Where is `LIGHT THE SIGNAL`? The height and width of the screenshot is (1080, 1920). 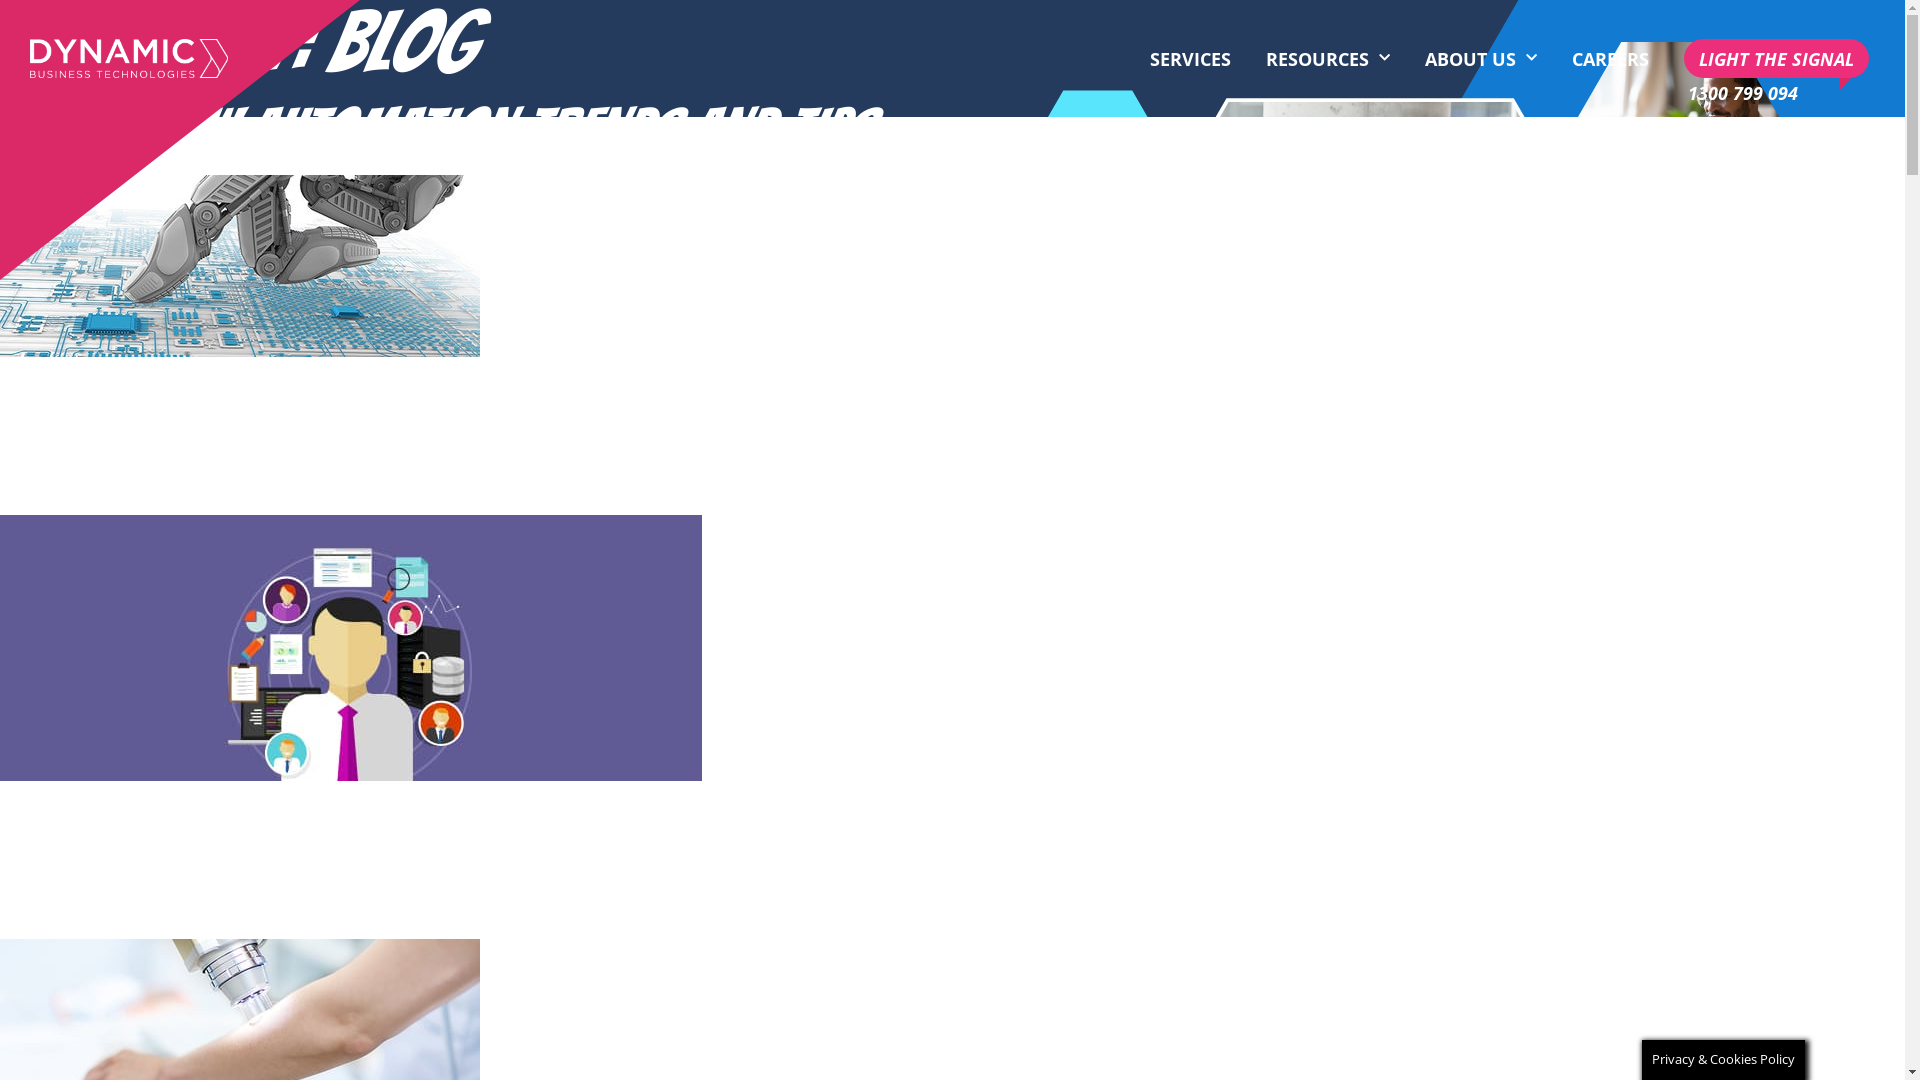
LIGHT THE SIGNAL is located at coordinates (1776, 58).